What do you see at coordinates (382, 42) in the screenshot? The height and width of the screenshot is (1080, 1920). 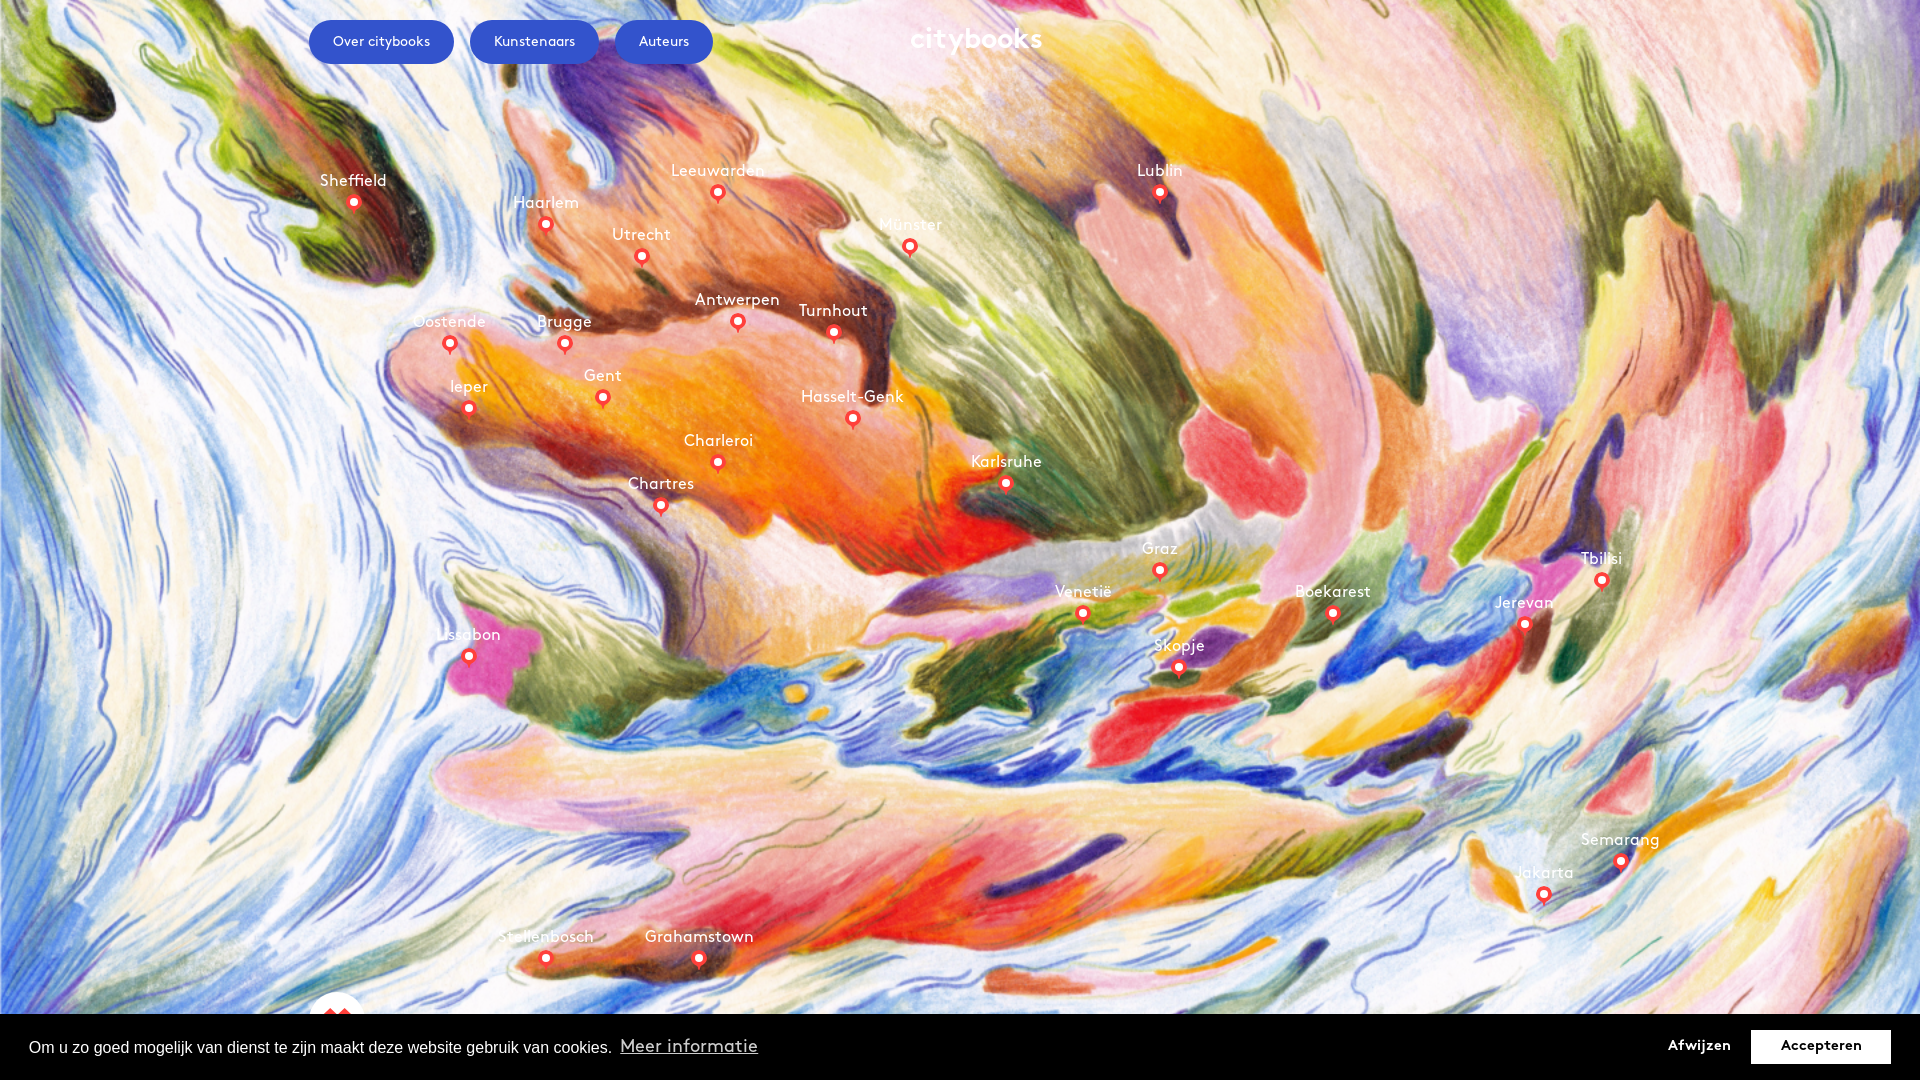 I see `Over citybooks` at bounding box center [382, 42].